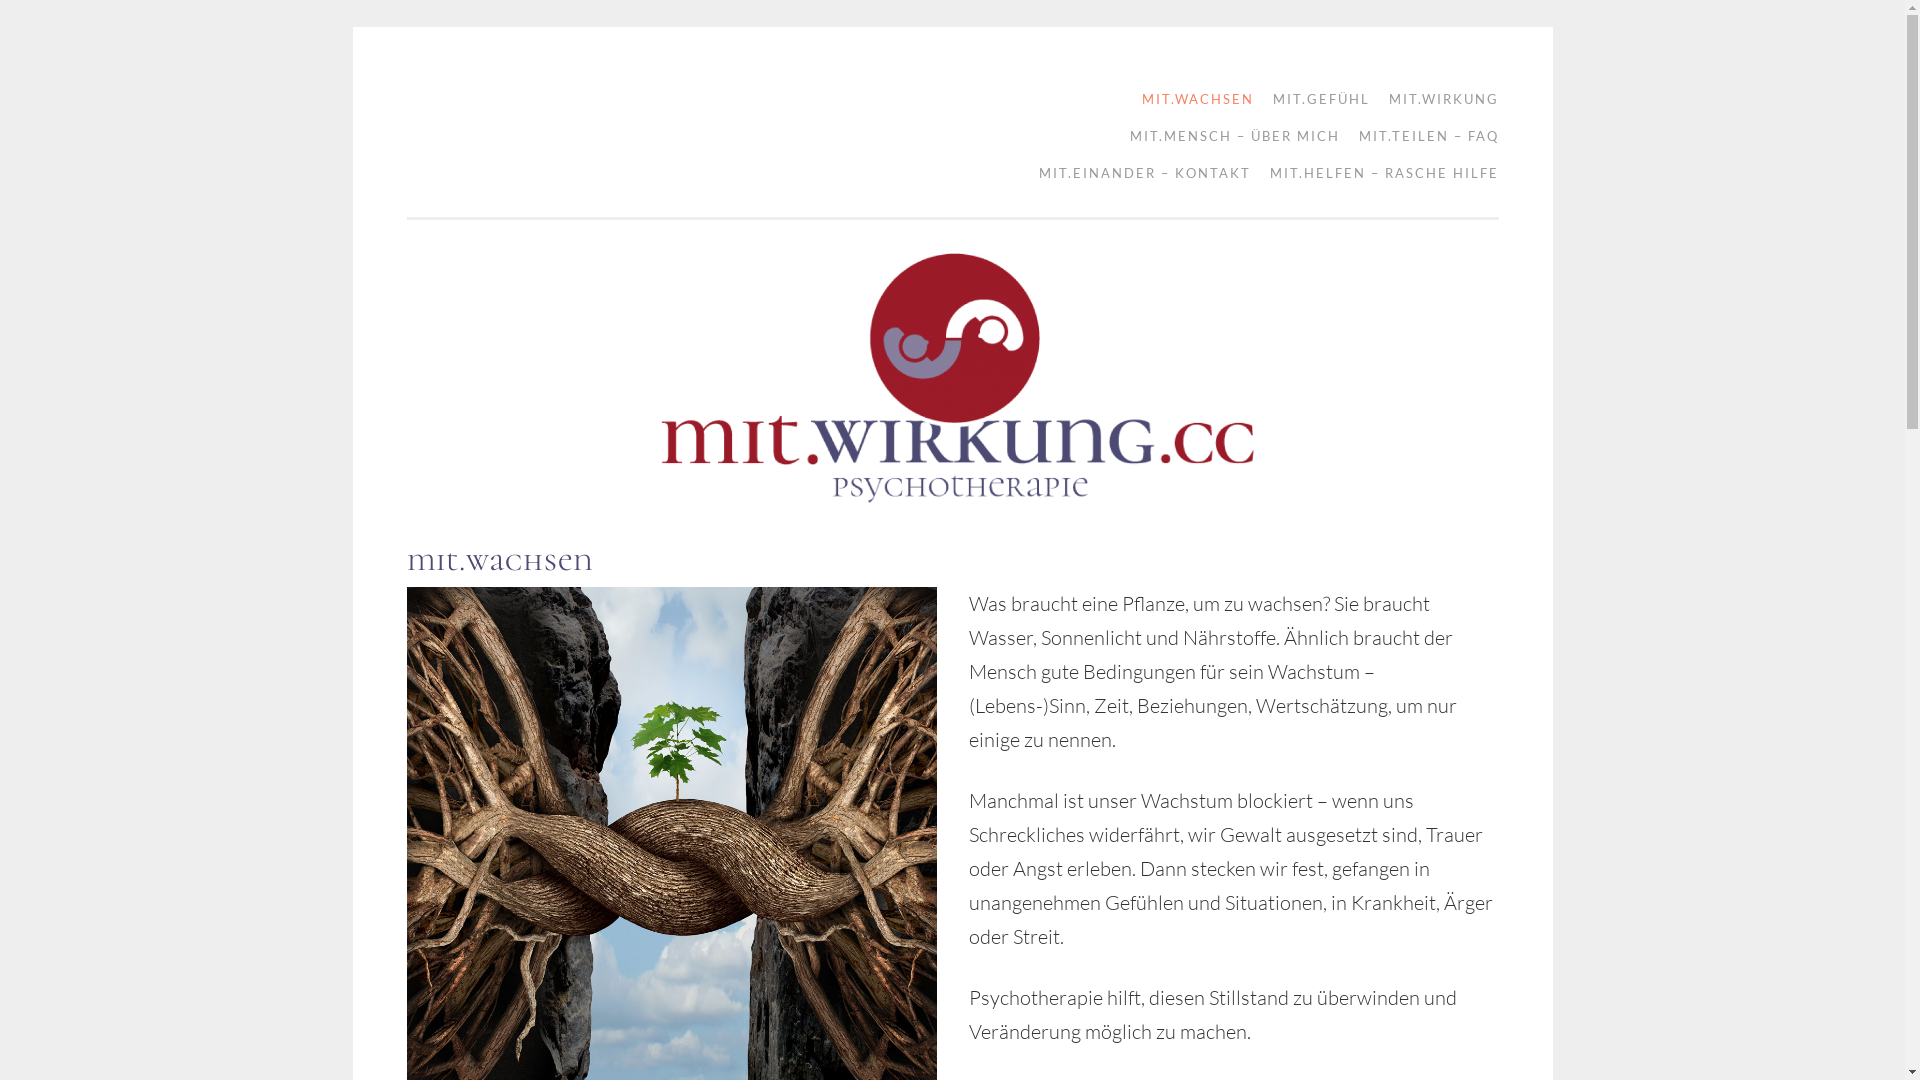 The image size is (1920, 1080). I want to click on mit.wirkung.cc | psychotherapie, so click(524, 122).